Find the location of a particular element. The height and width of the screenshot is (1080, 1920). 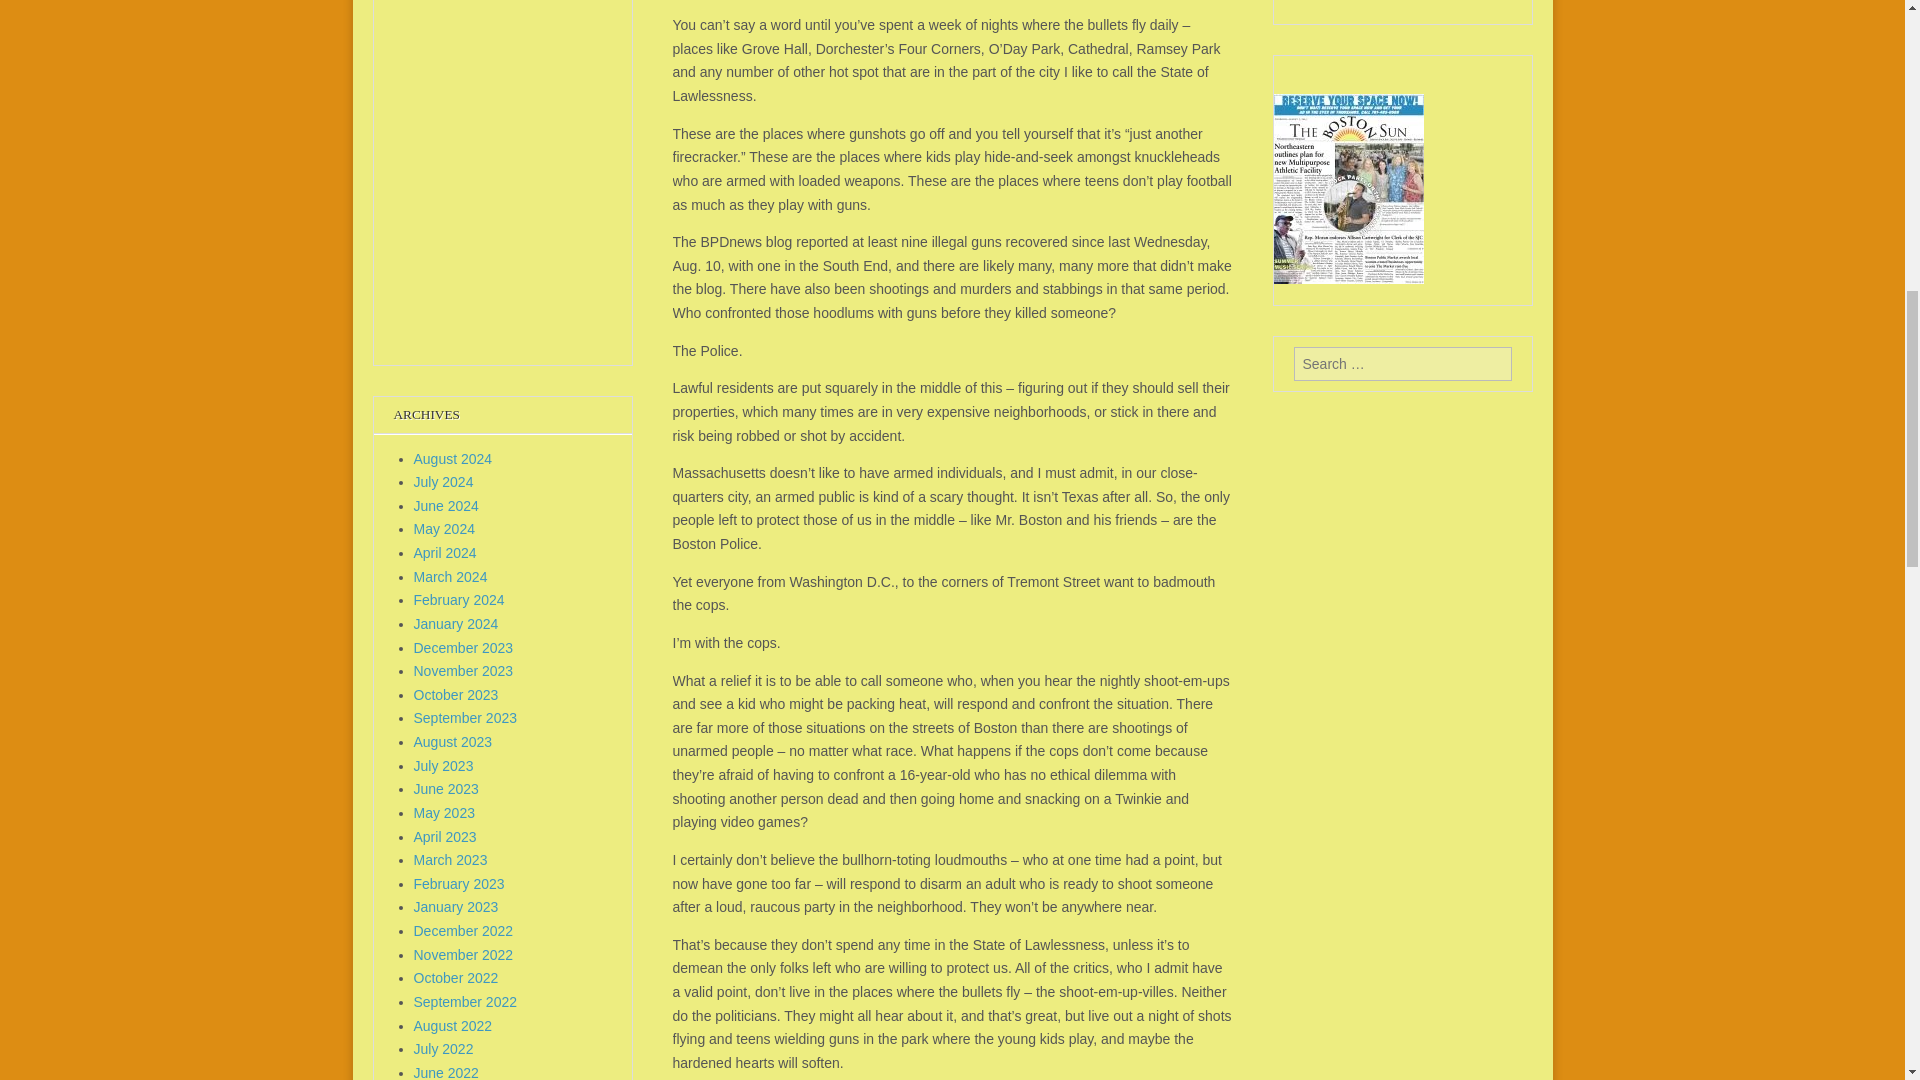

June 2024 is located at coordinates (446, 506).